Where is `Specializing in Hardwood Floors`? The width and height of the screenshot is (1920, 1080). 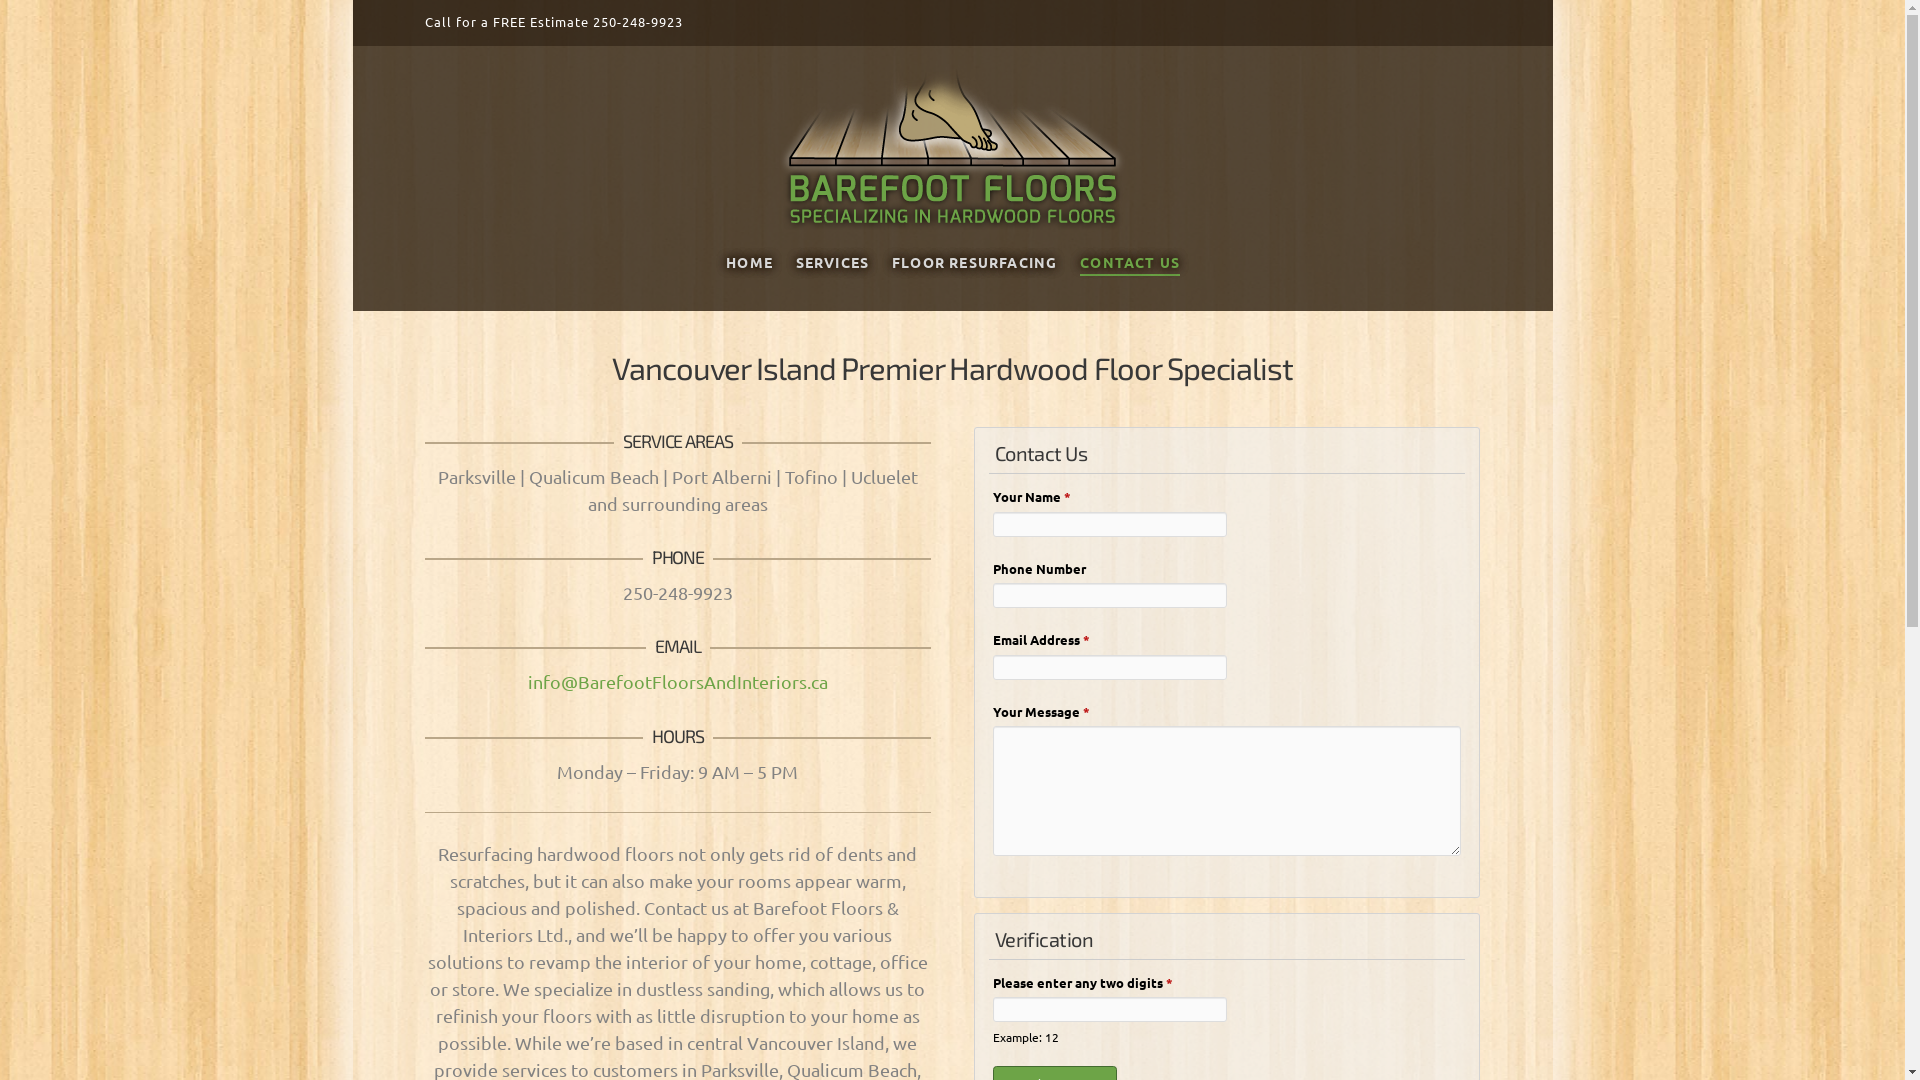 Specializing in Hardwood Floors is located at coordinates (952, 146).